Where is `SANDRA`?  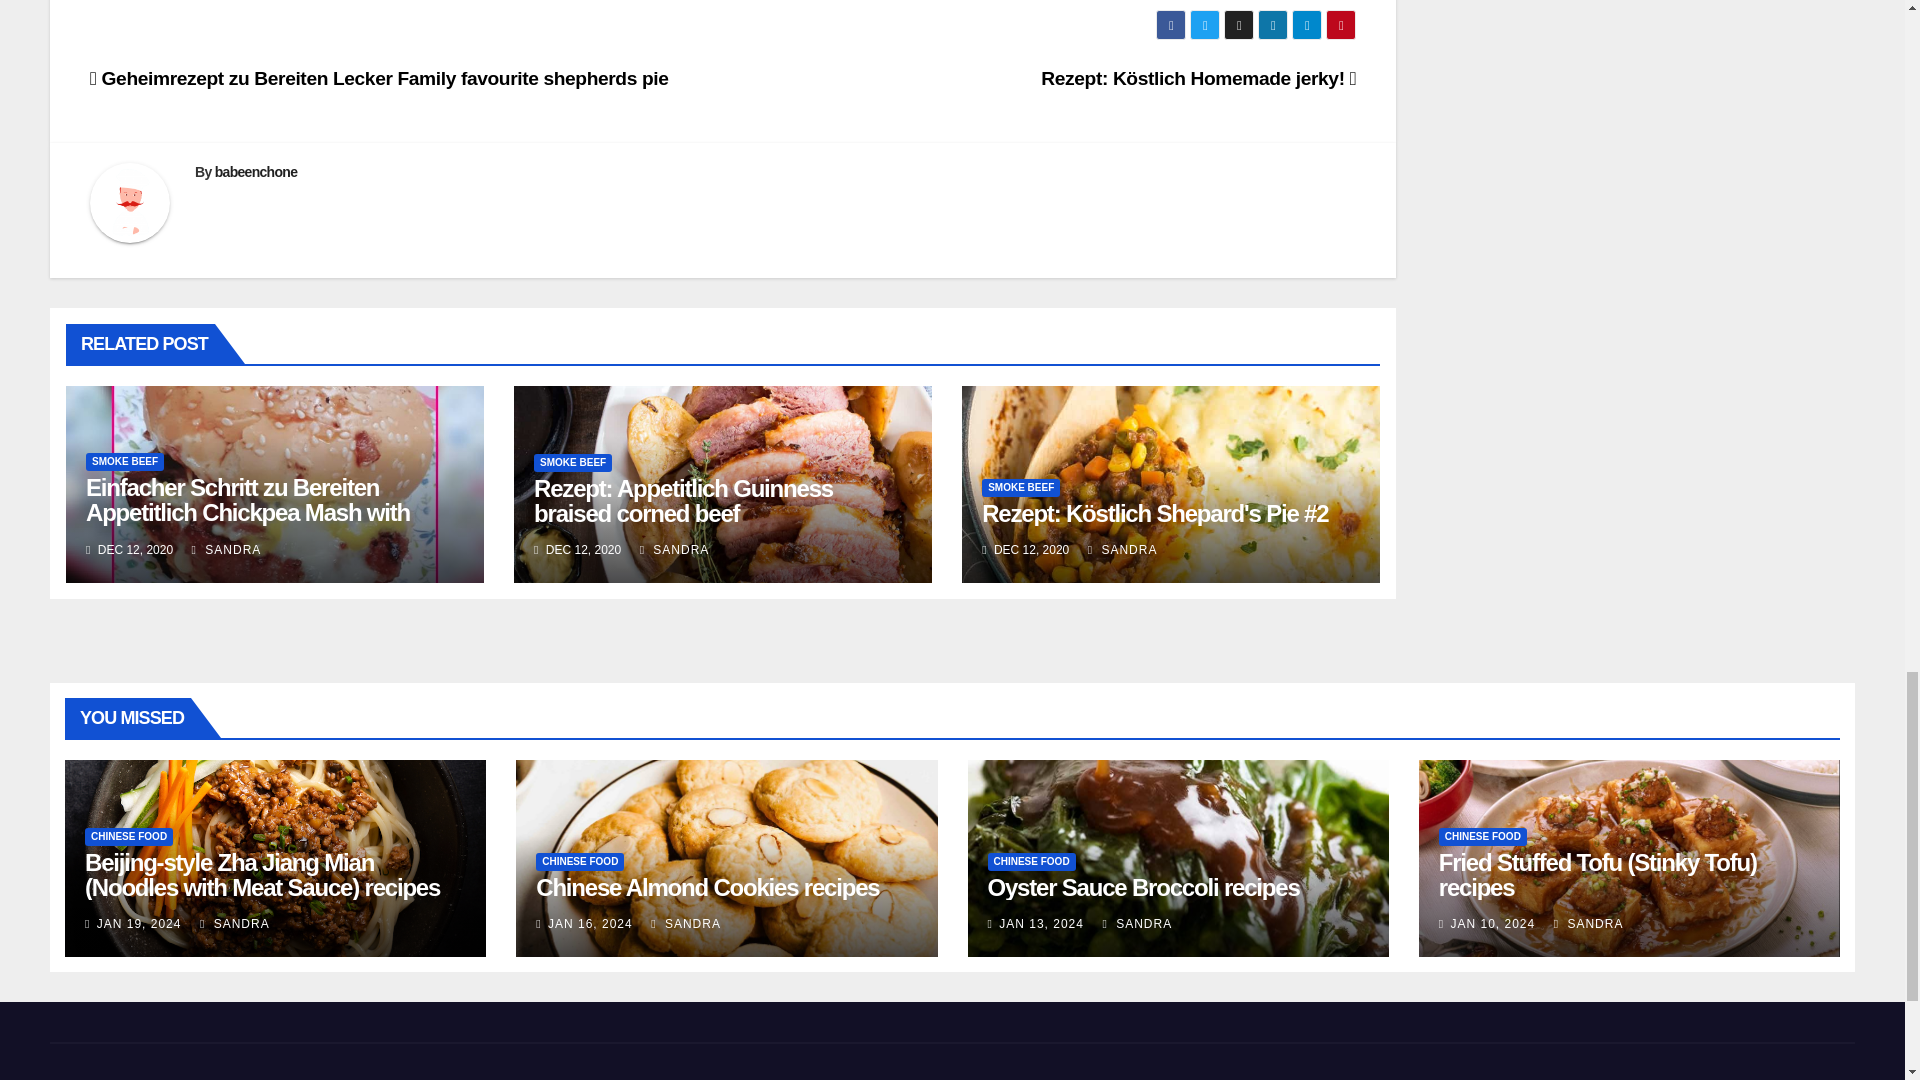 SANDRA is located at coordinates (1122, 550).